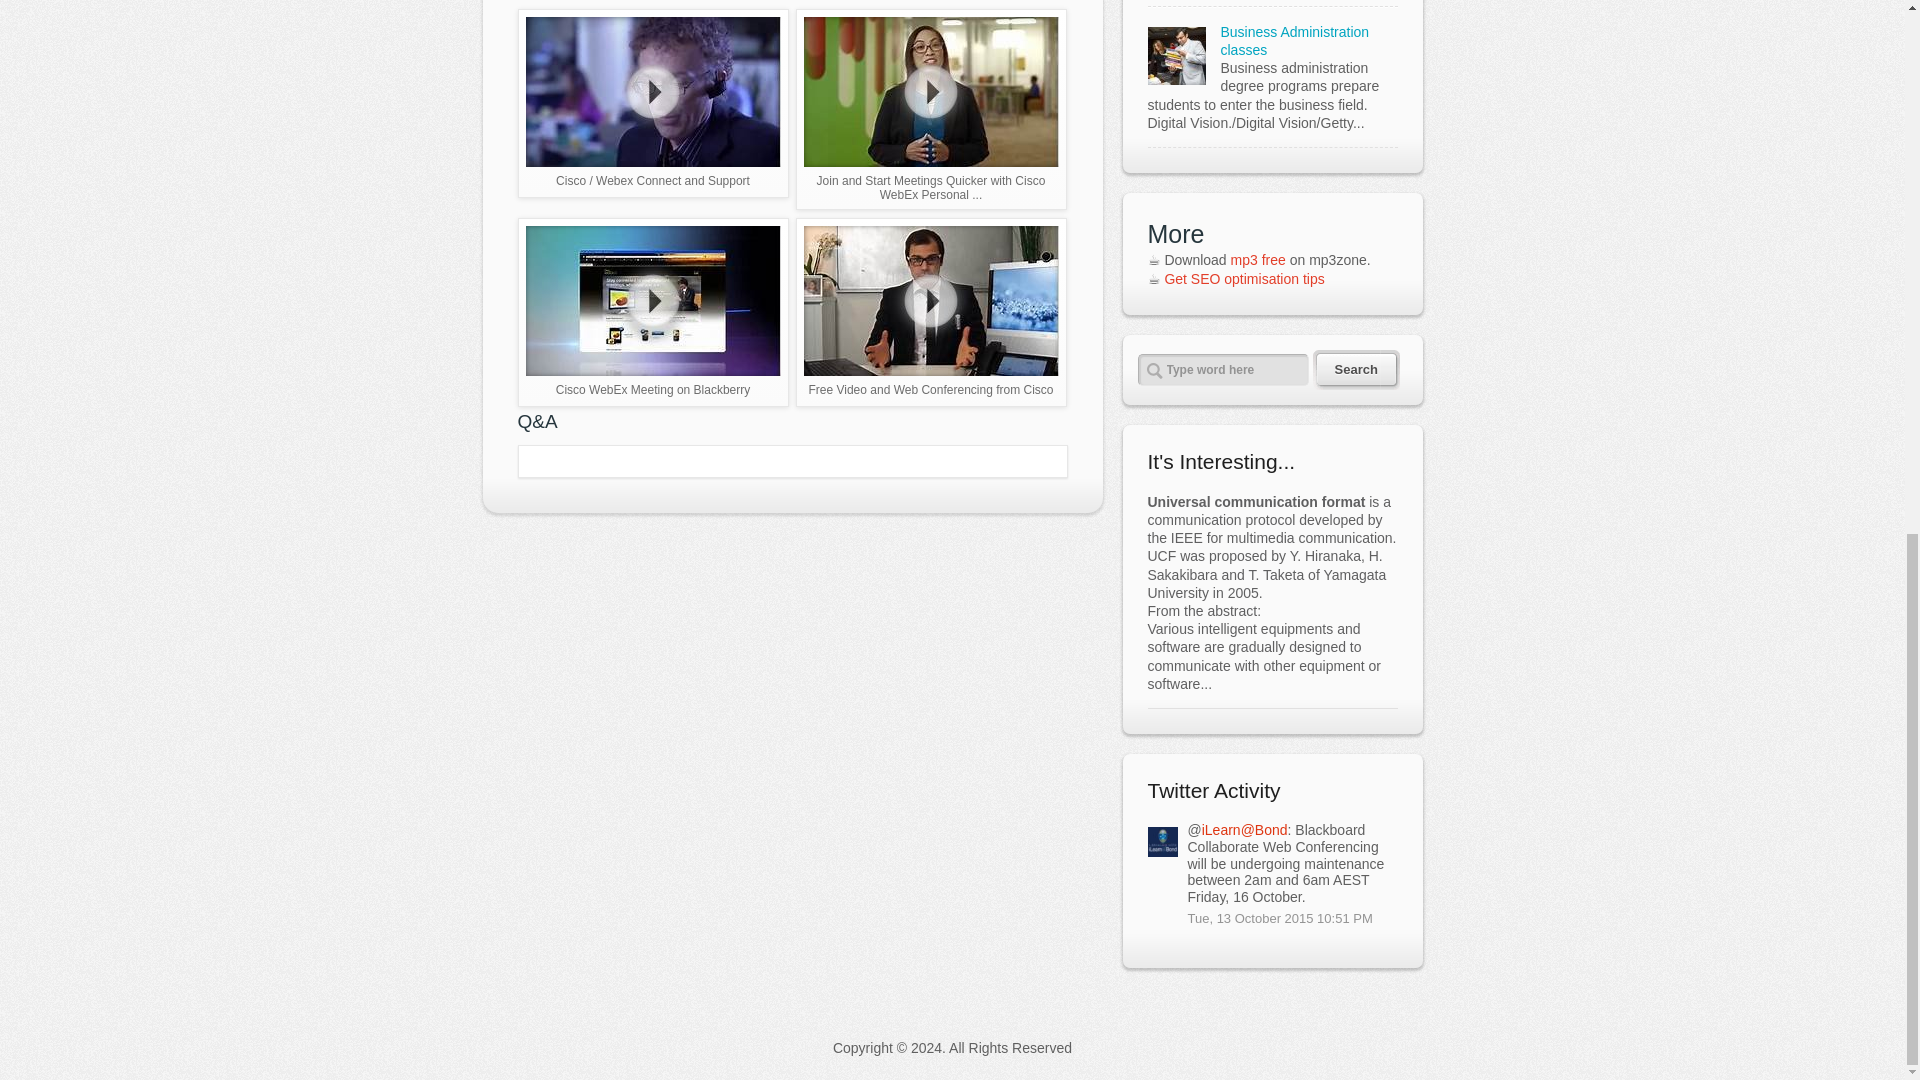  I want to click on View this video from YouTube, so click(654, 102).